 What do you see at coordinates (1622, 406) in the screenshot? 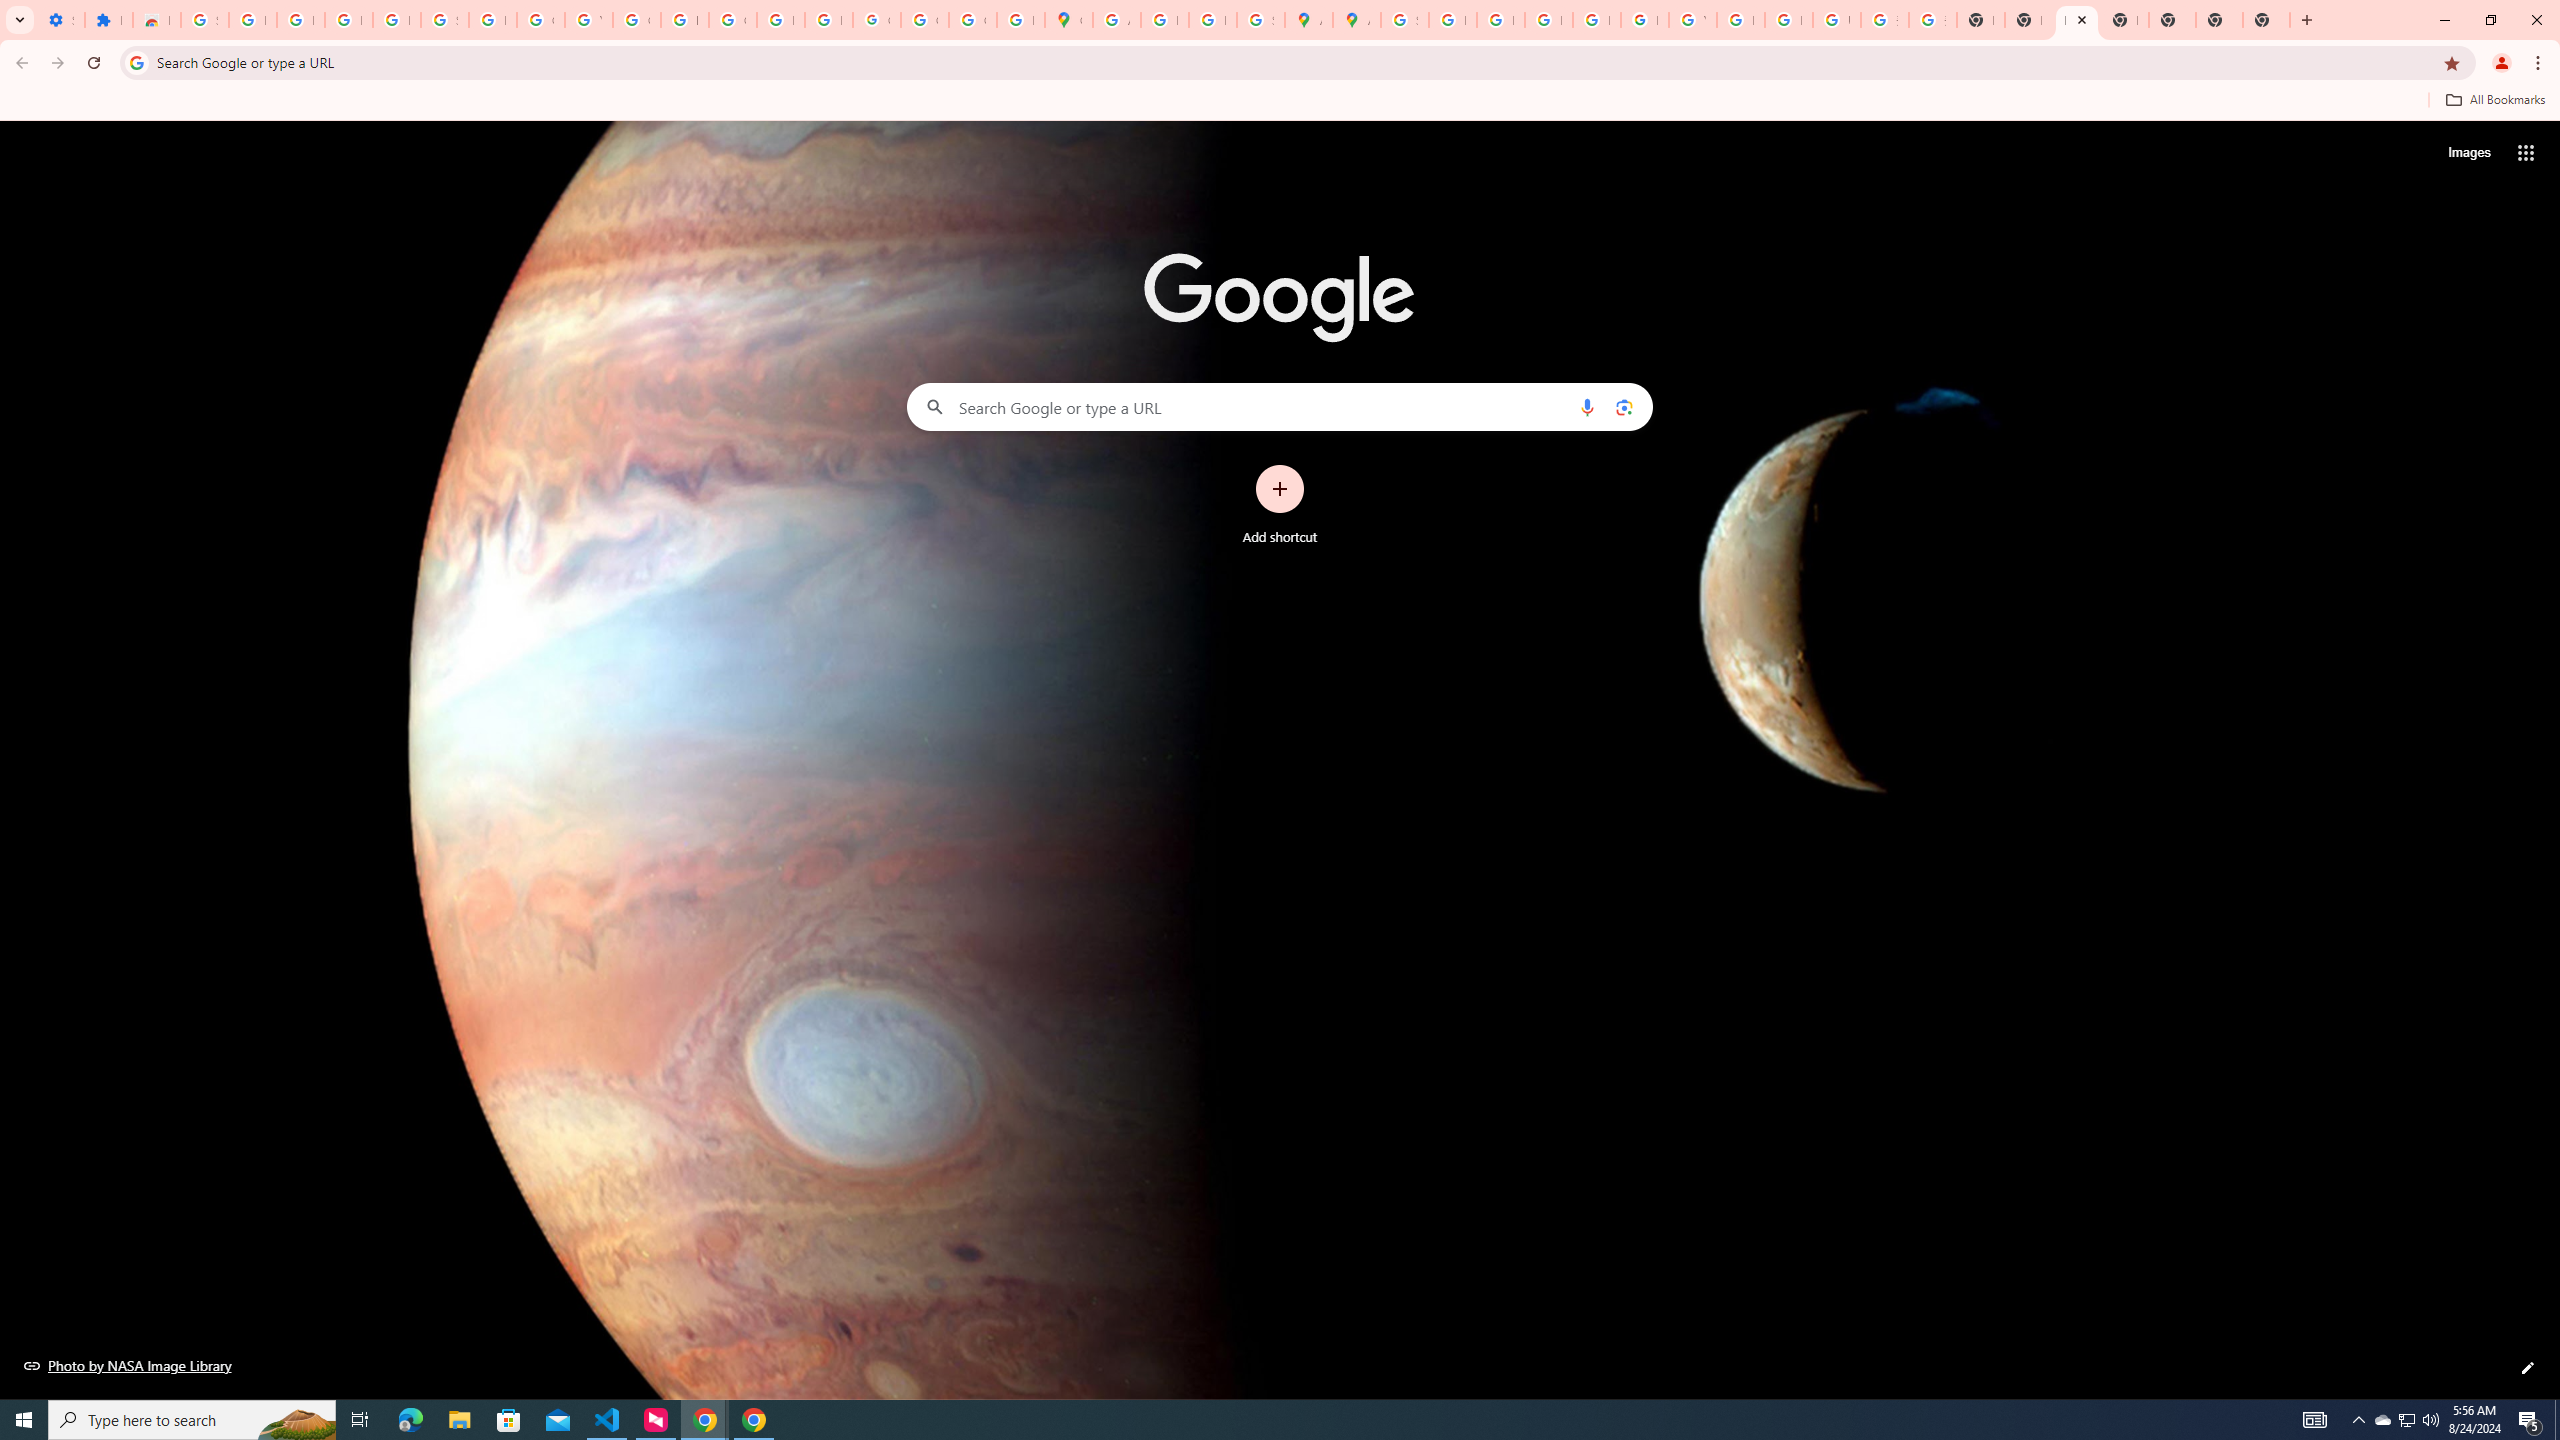
I see `Search by image` at bounding box center [1622, 406].